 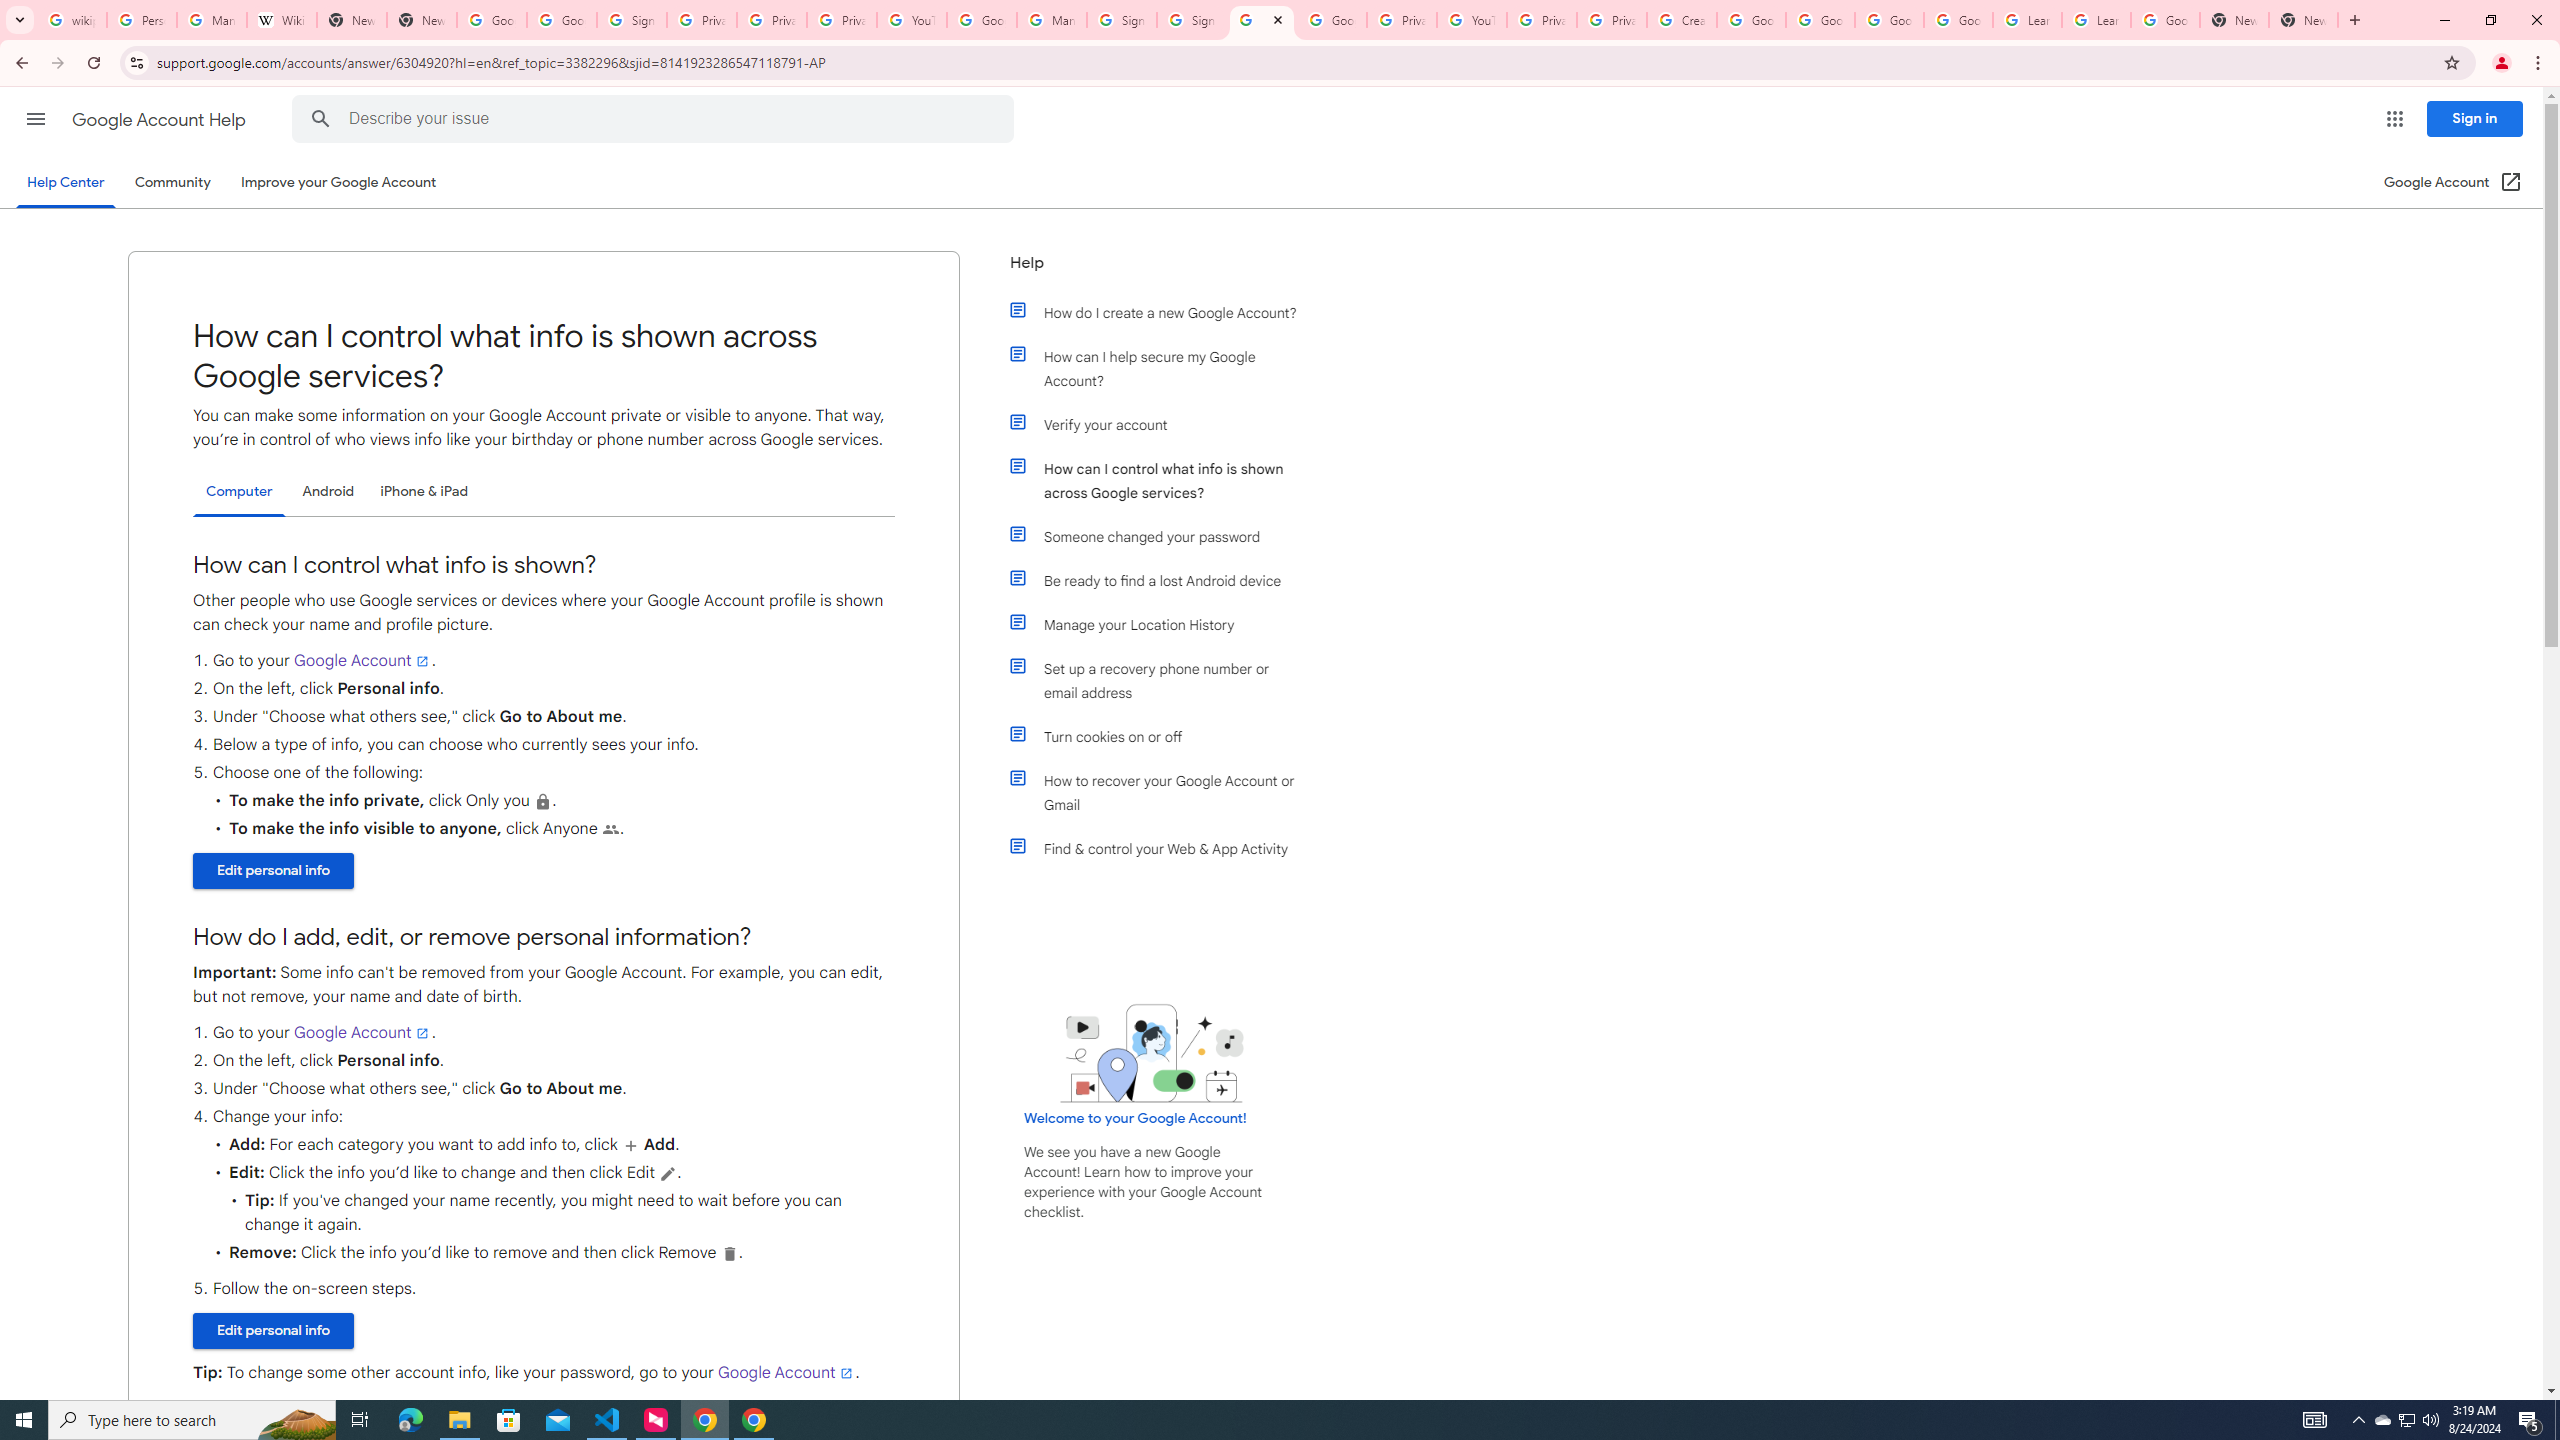 I want to click on Find & control your Web & App Activity, so click(x=1163, y=848).